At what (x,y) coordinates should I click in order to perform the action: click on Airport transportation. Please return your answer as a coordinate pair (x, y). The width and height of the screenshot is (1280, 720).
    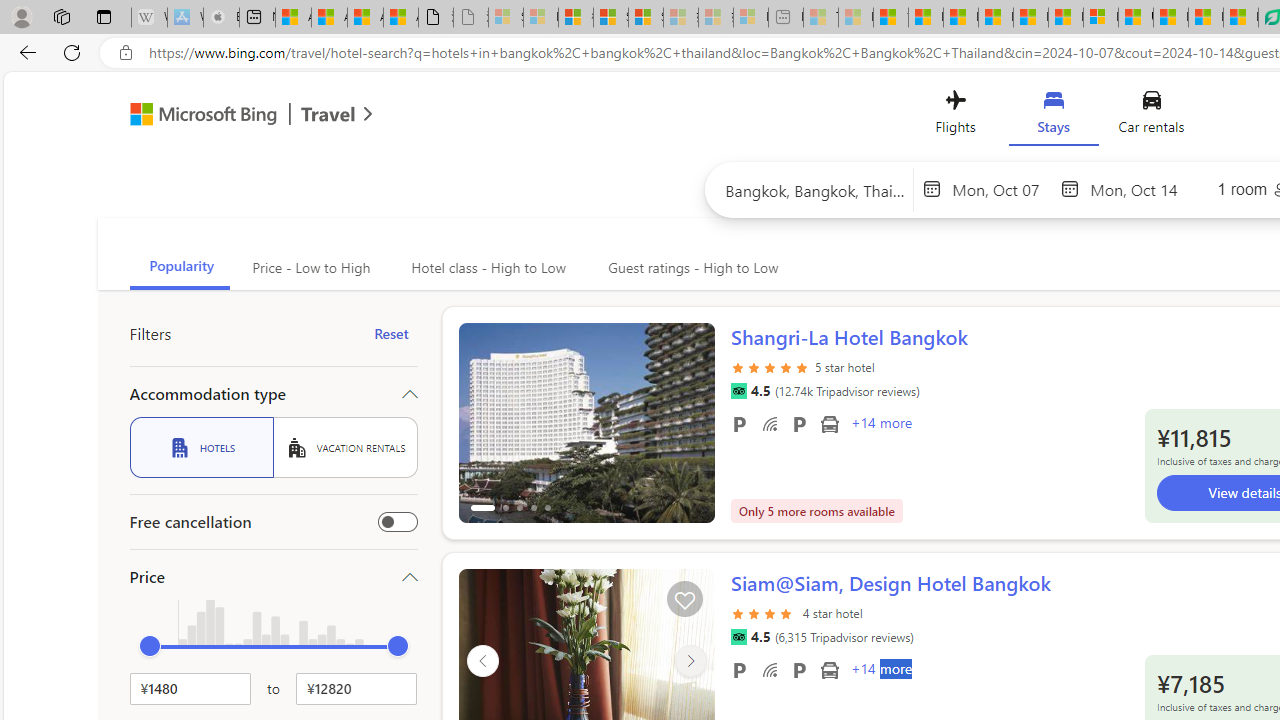
    Looking at the image, I should click on (829, 669).